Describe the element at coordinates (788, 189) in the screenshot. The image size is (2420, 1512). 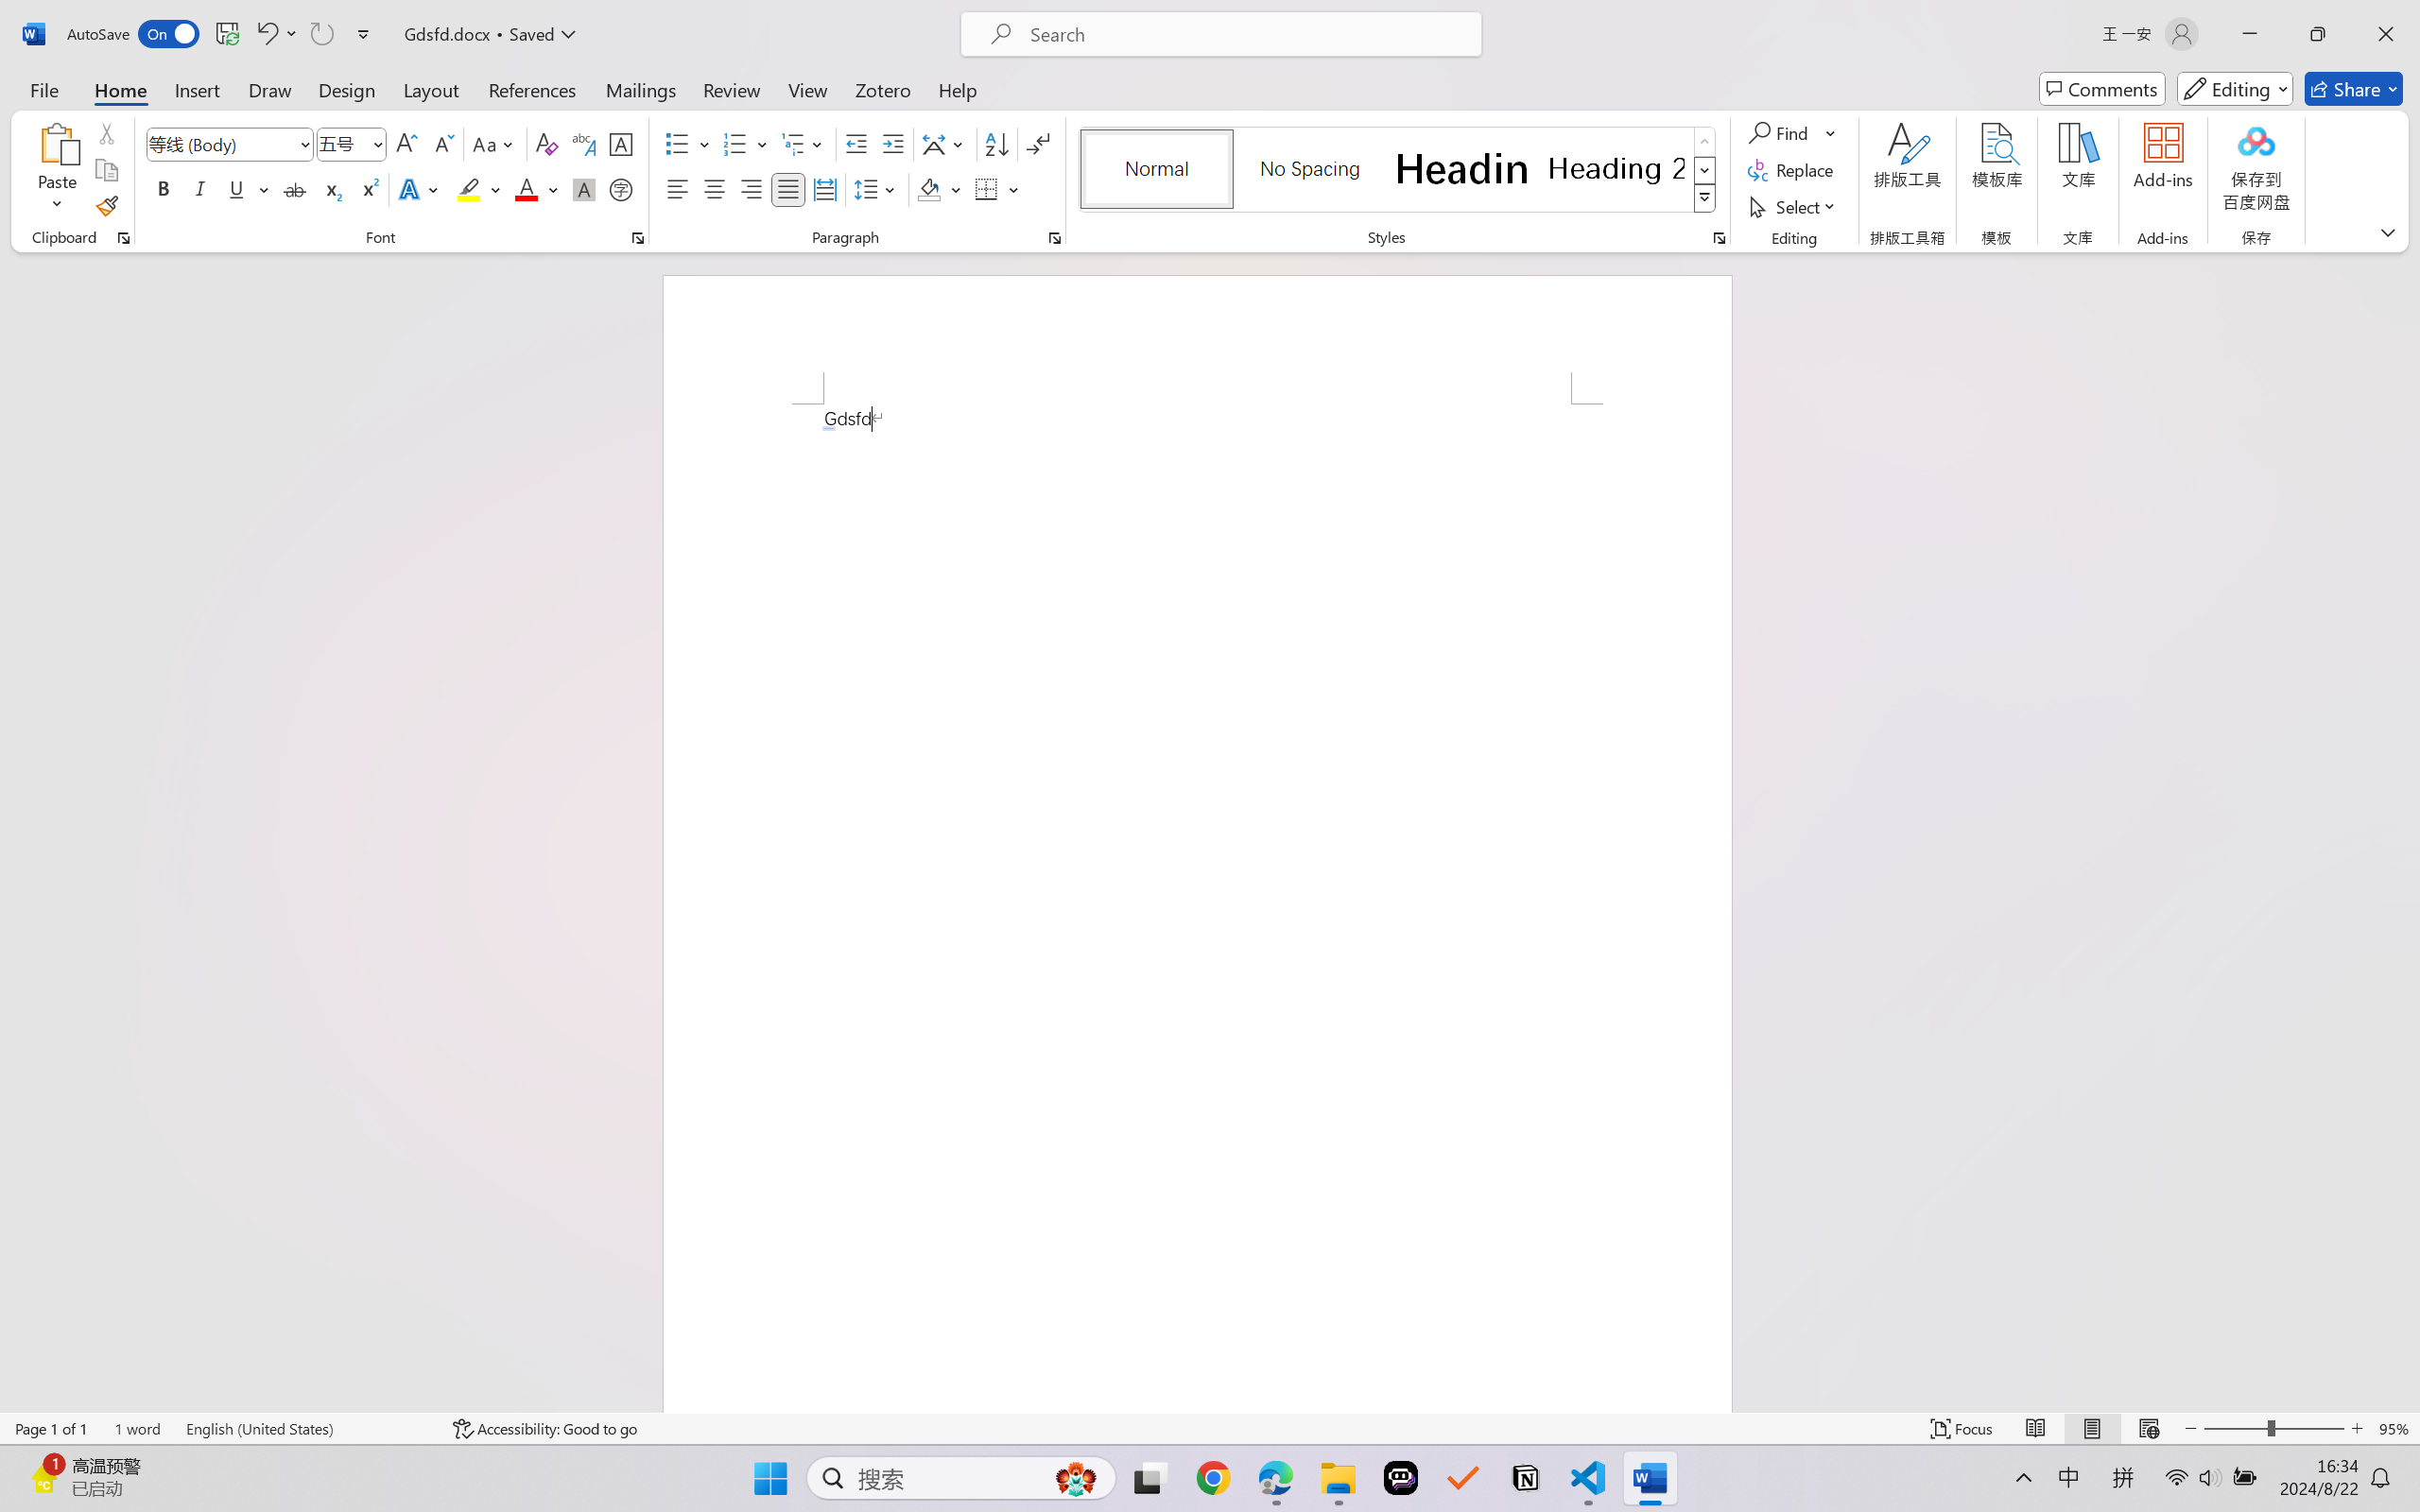
I see `Justify` at that location.